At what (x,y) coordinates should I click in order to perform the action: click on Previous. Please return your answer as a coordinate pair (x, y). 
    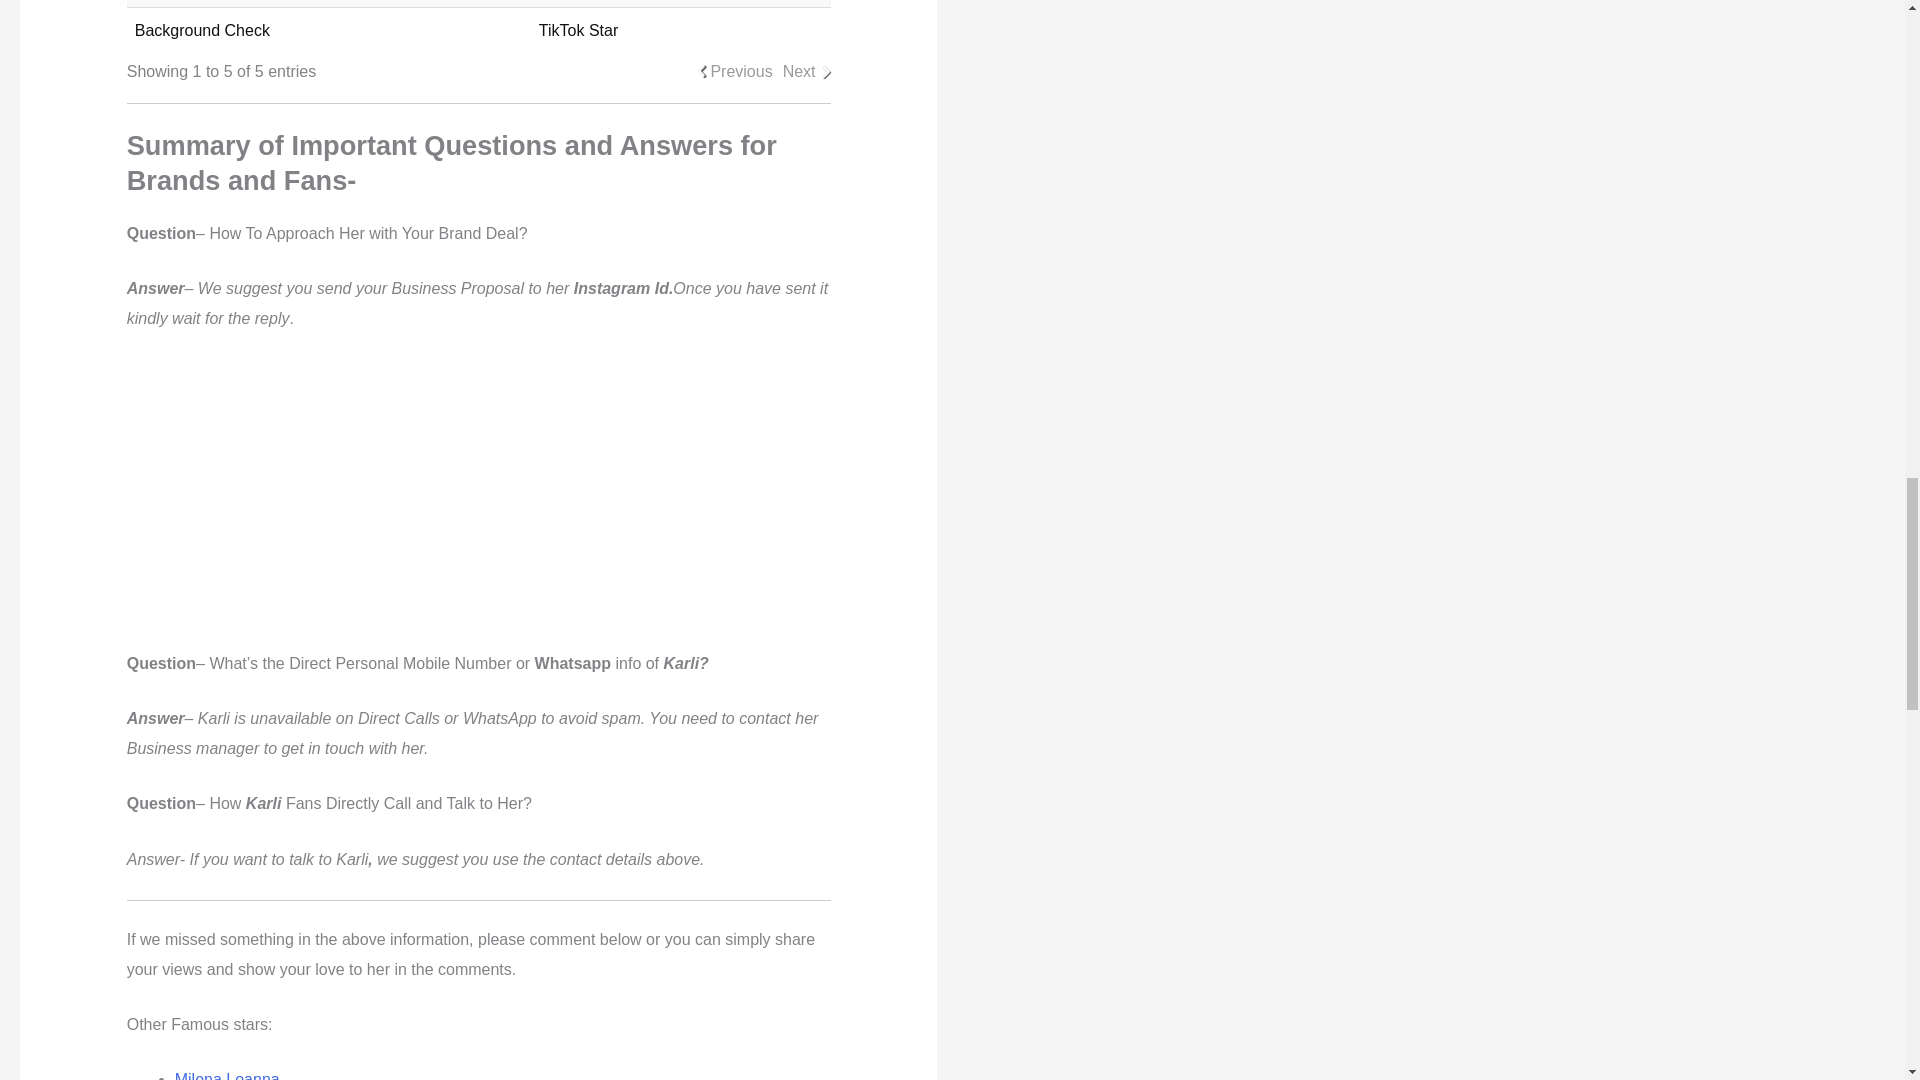
    Looking at the image, I should click on (740, 72).